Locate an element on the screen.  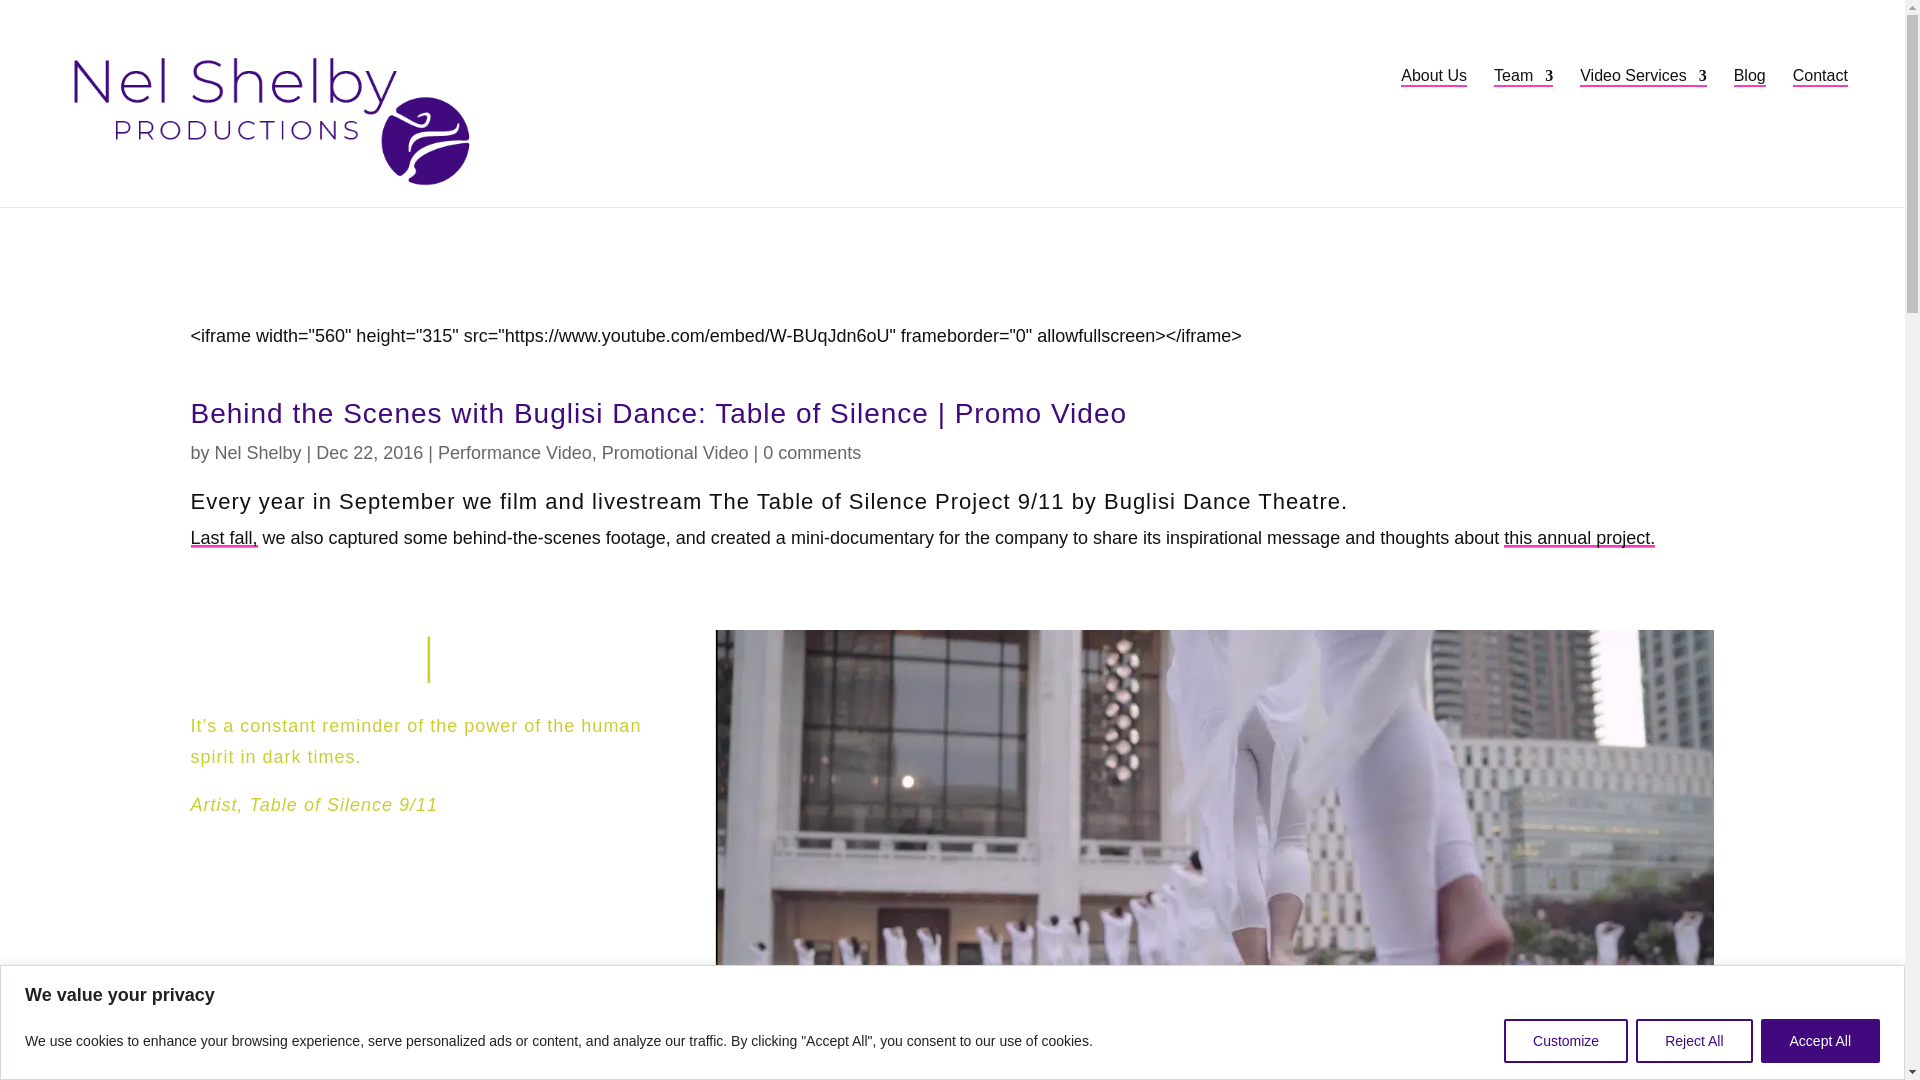
Nel Shelby is located at coordinates (258, 452).